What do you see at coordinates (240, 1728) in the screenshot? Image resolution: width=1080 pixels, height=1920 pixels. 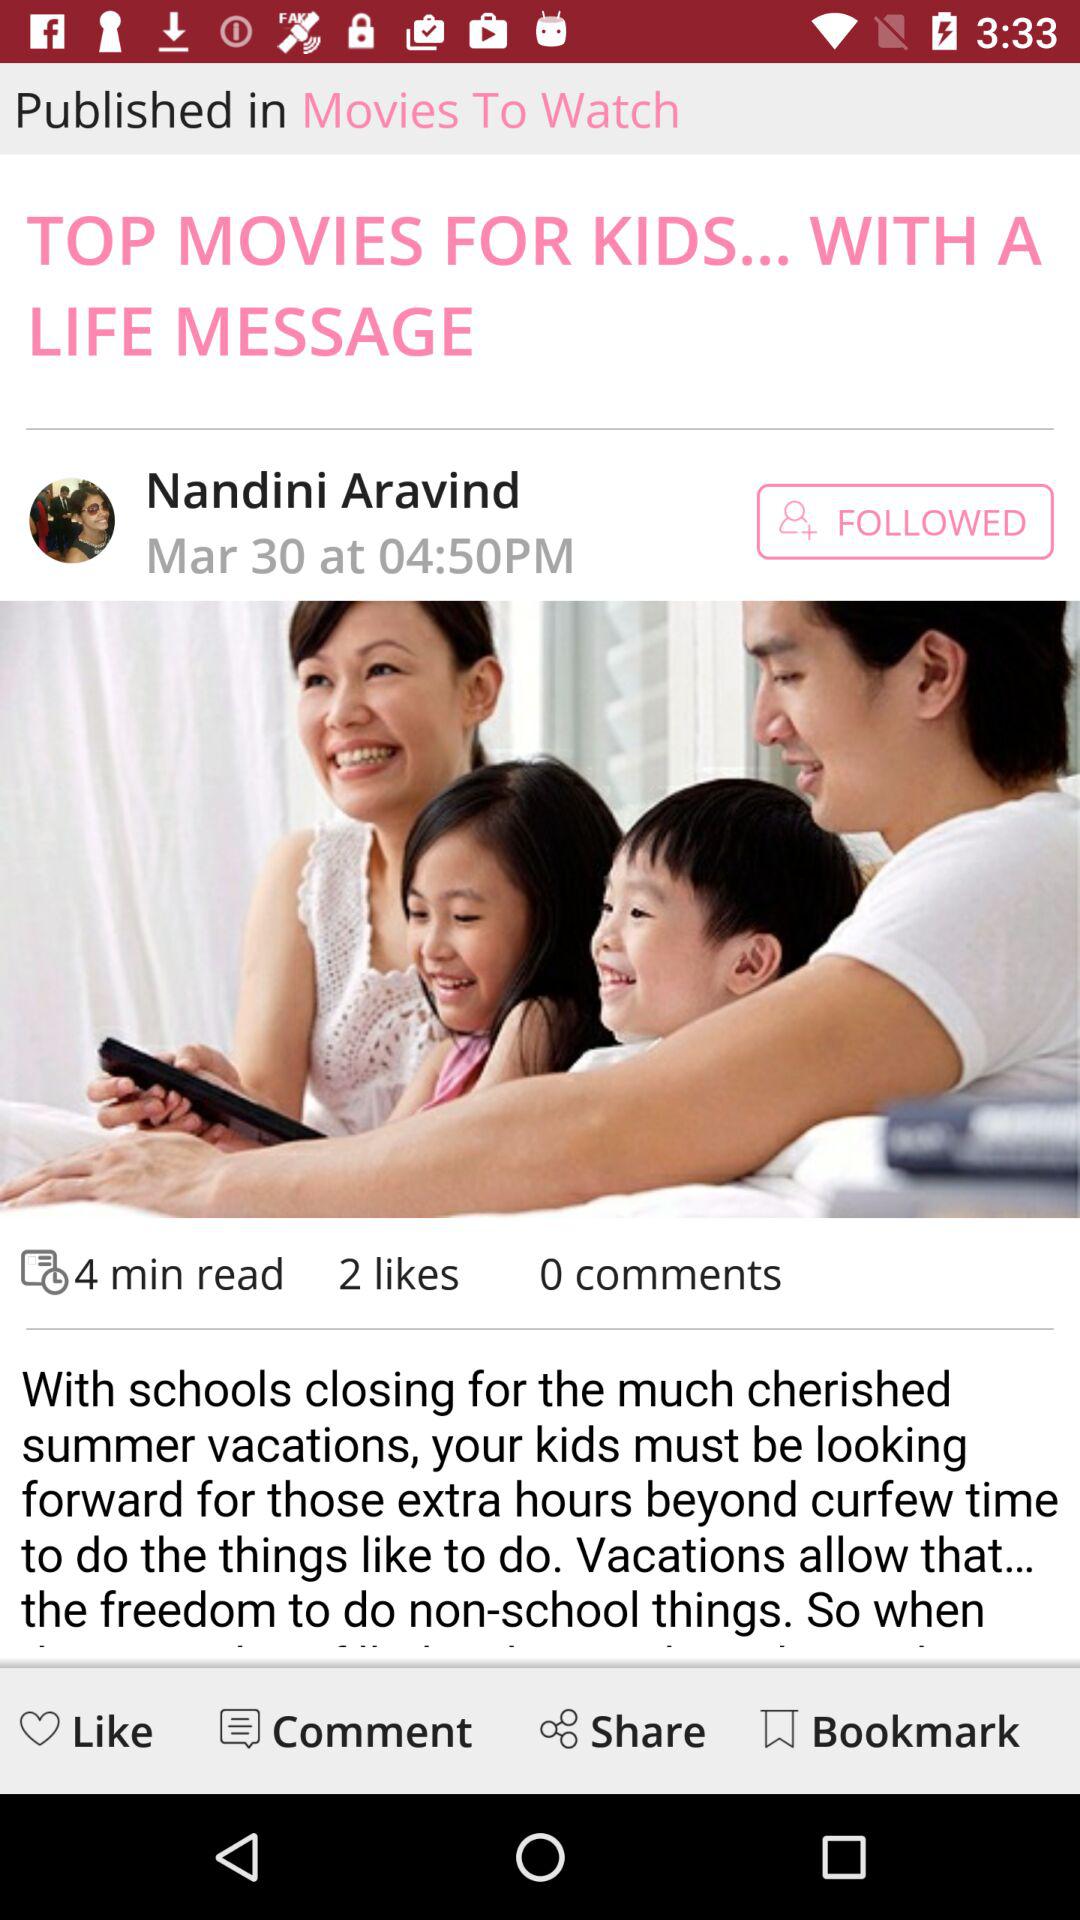 I see `comment` at bounding box center [240, 1728].